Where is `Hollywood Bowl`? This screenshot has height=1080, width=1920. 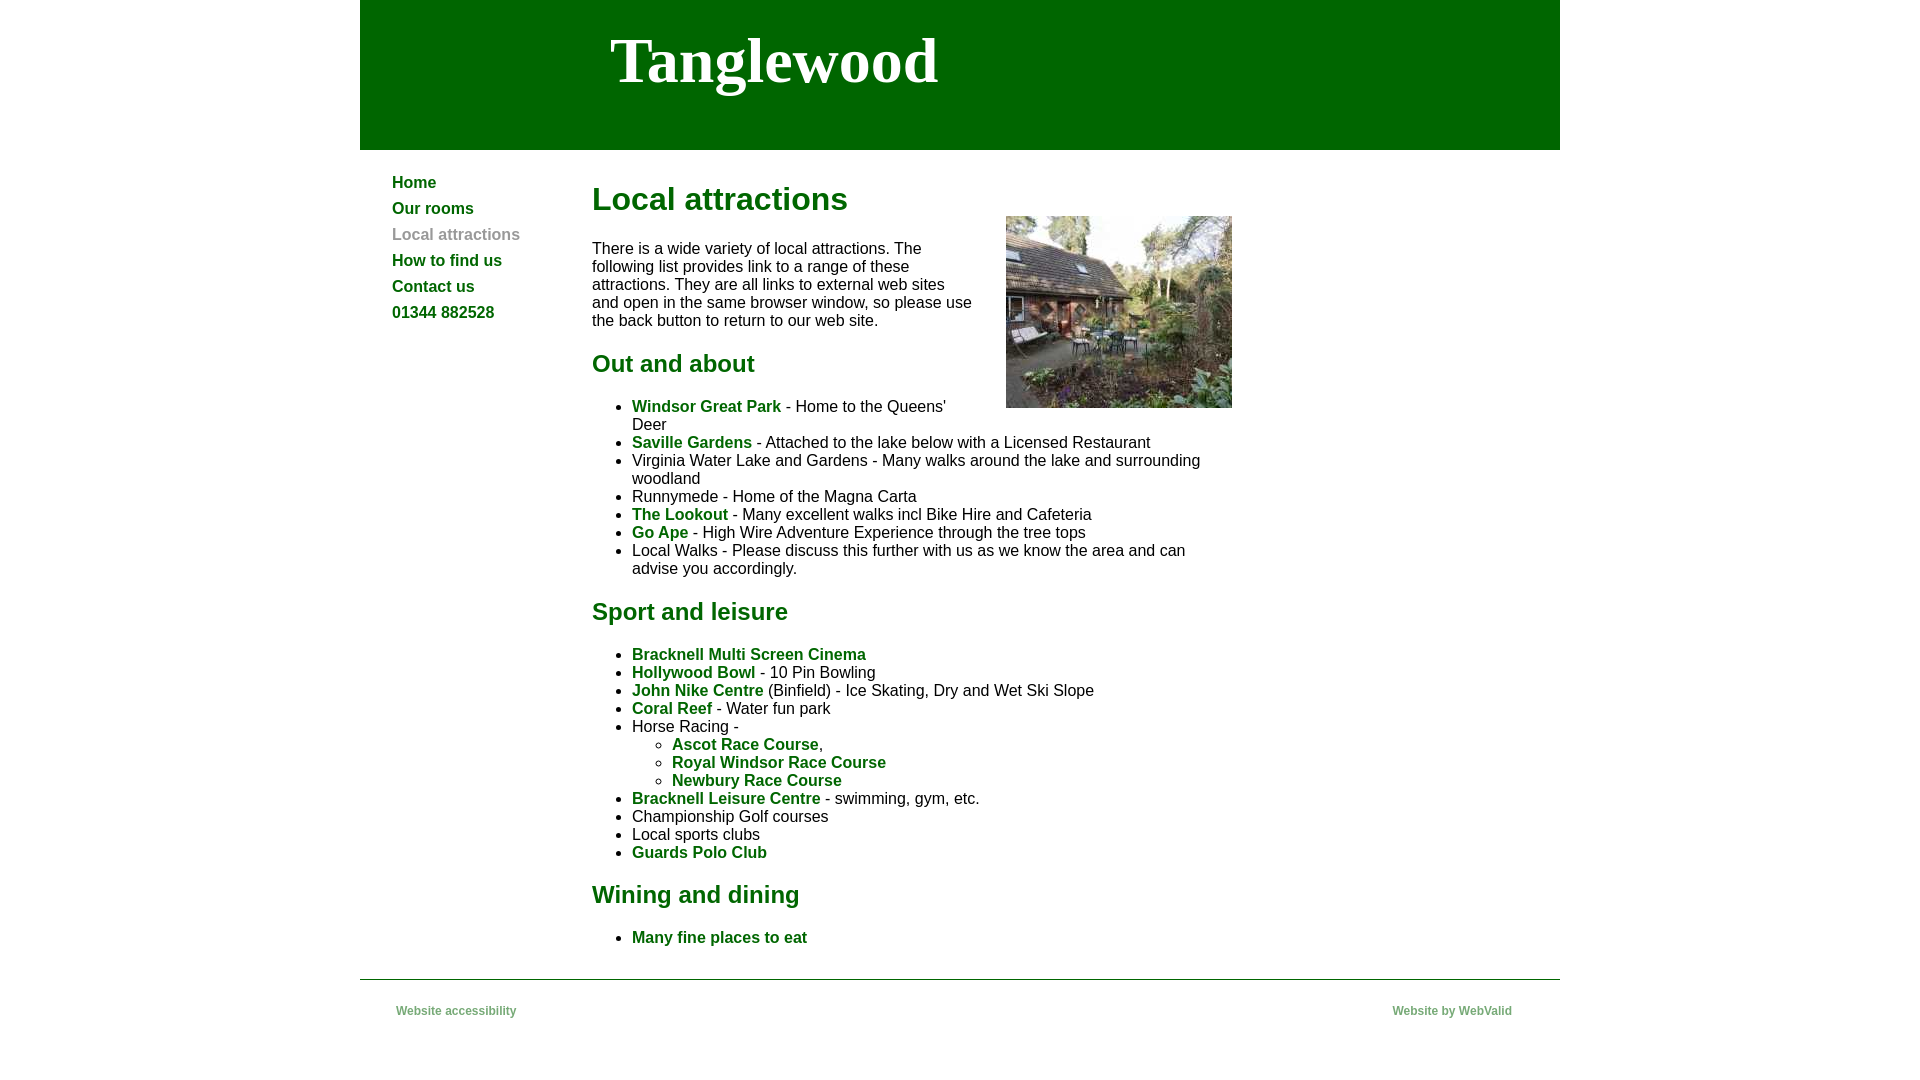
Hollywood Bowl is located at coordinates (694, 672).